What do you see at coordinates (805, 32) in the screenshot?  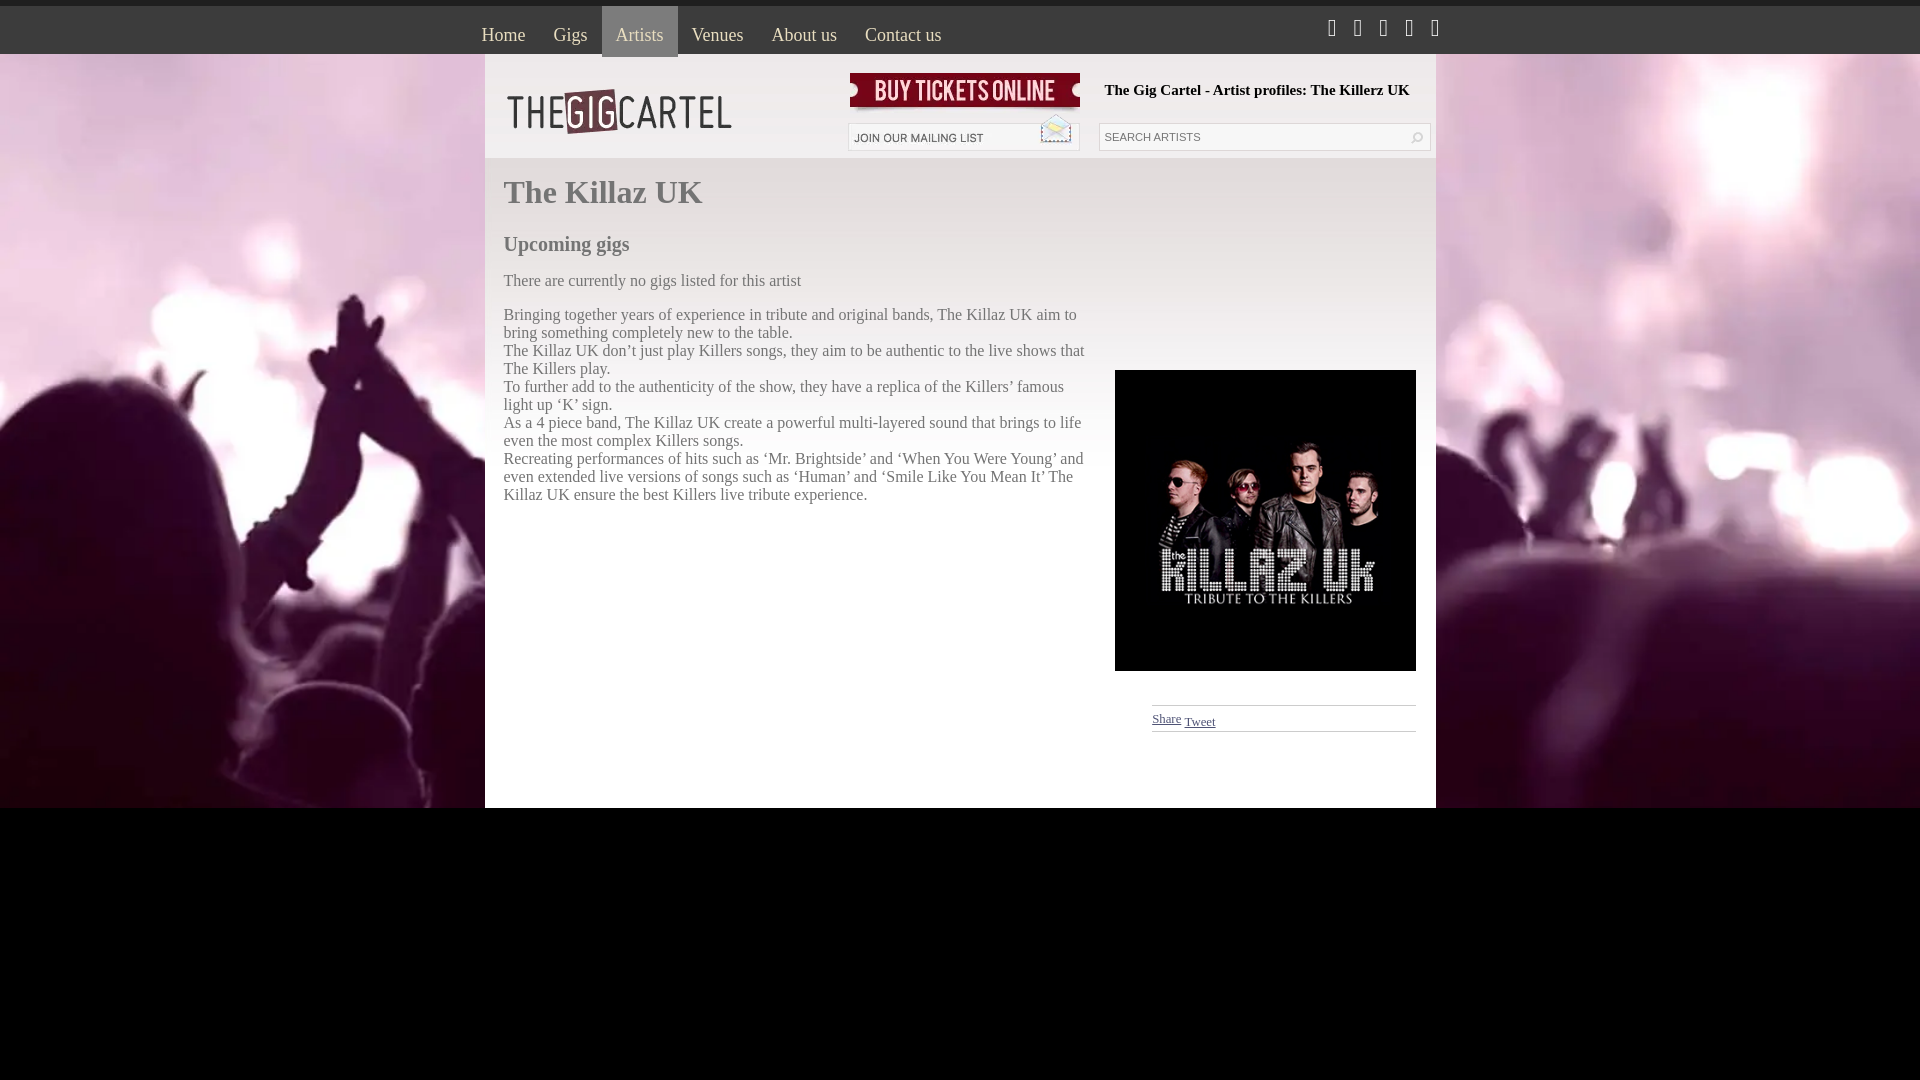 I see `About us` at bounding box center [805, 32].